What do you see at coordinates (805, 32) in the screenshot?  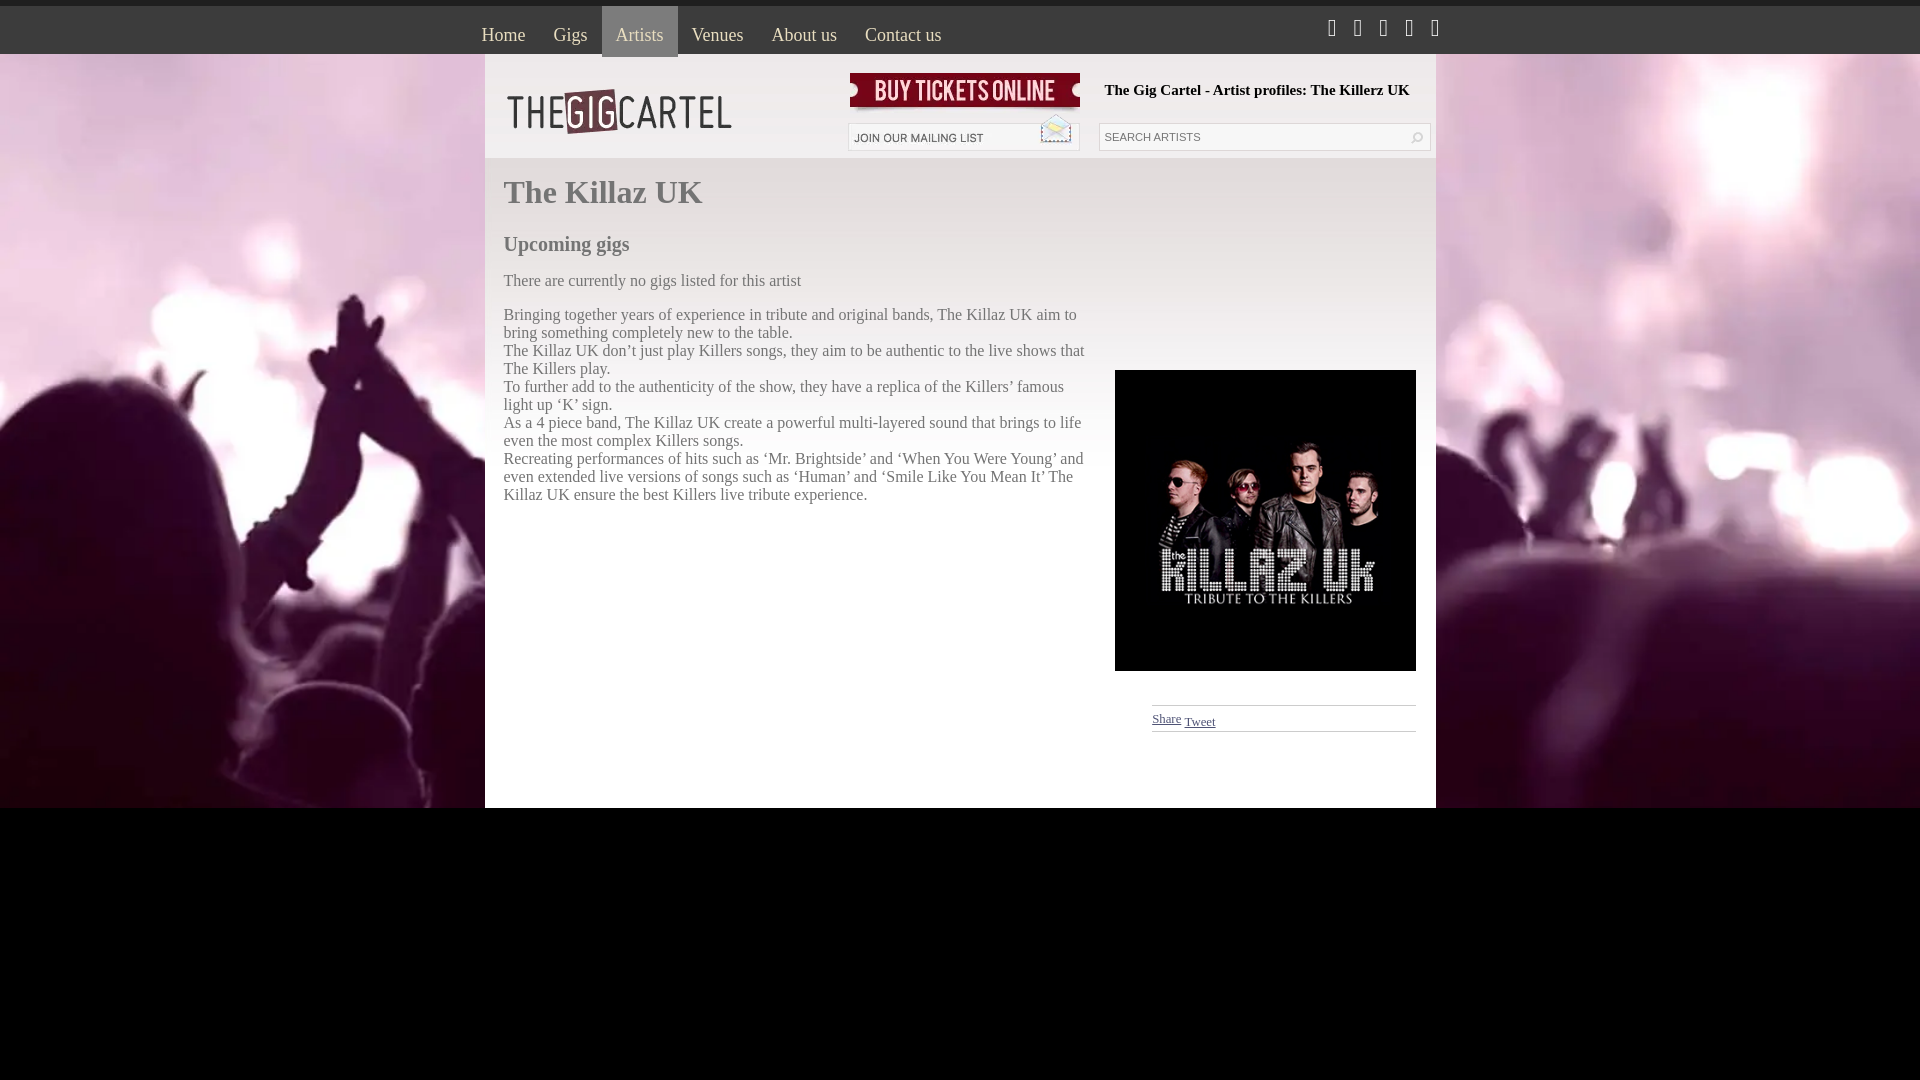 I see `About us` at bounding box center [805, 32].